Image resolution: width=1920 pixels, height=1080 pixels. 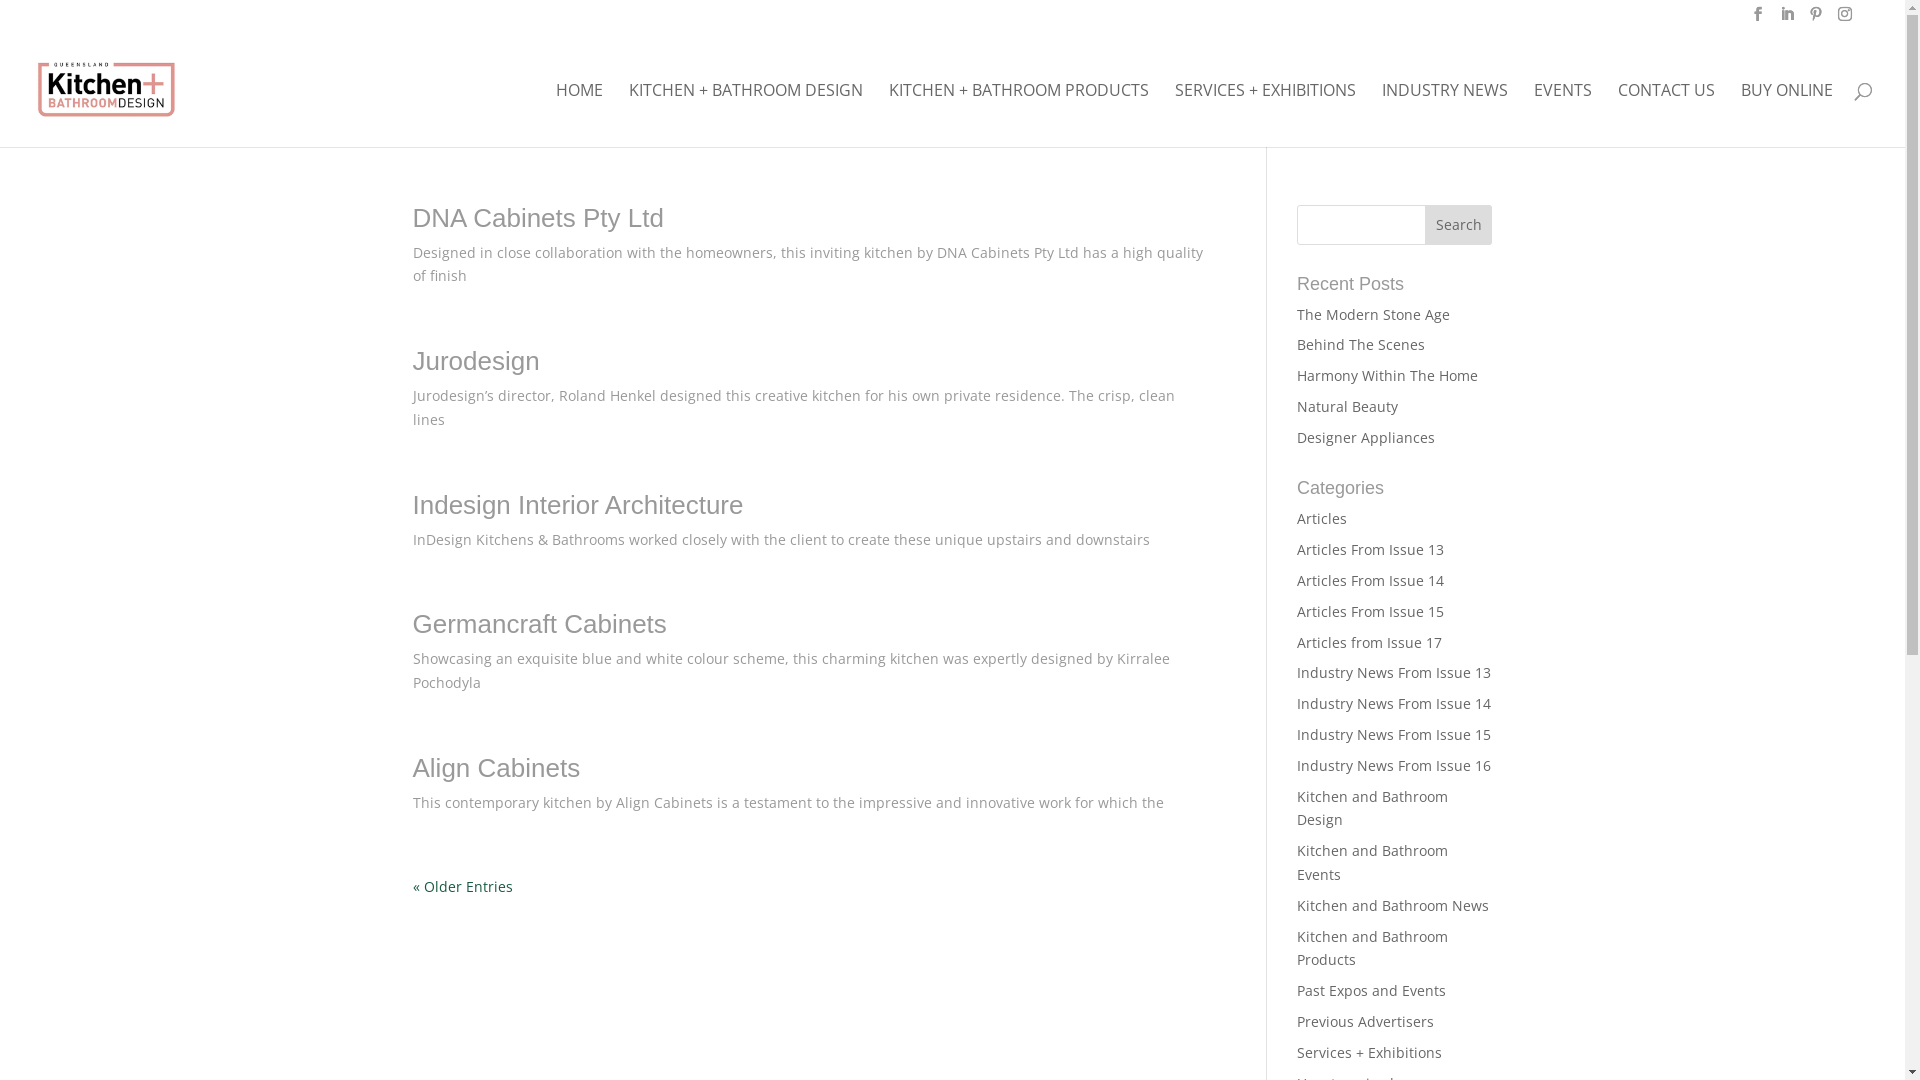 What do you see at coordinates (1372, 808) in the screenshot?
I see `Kitchen and Bathroom Design` at bounding box center [1372, 808].